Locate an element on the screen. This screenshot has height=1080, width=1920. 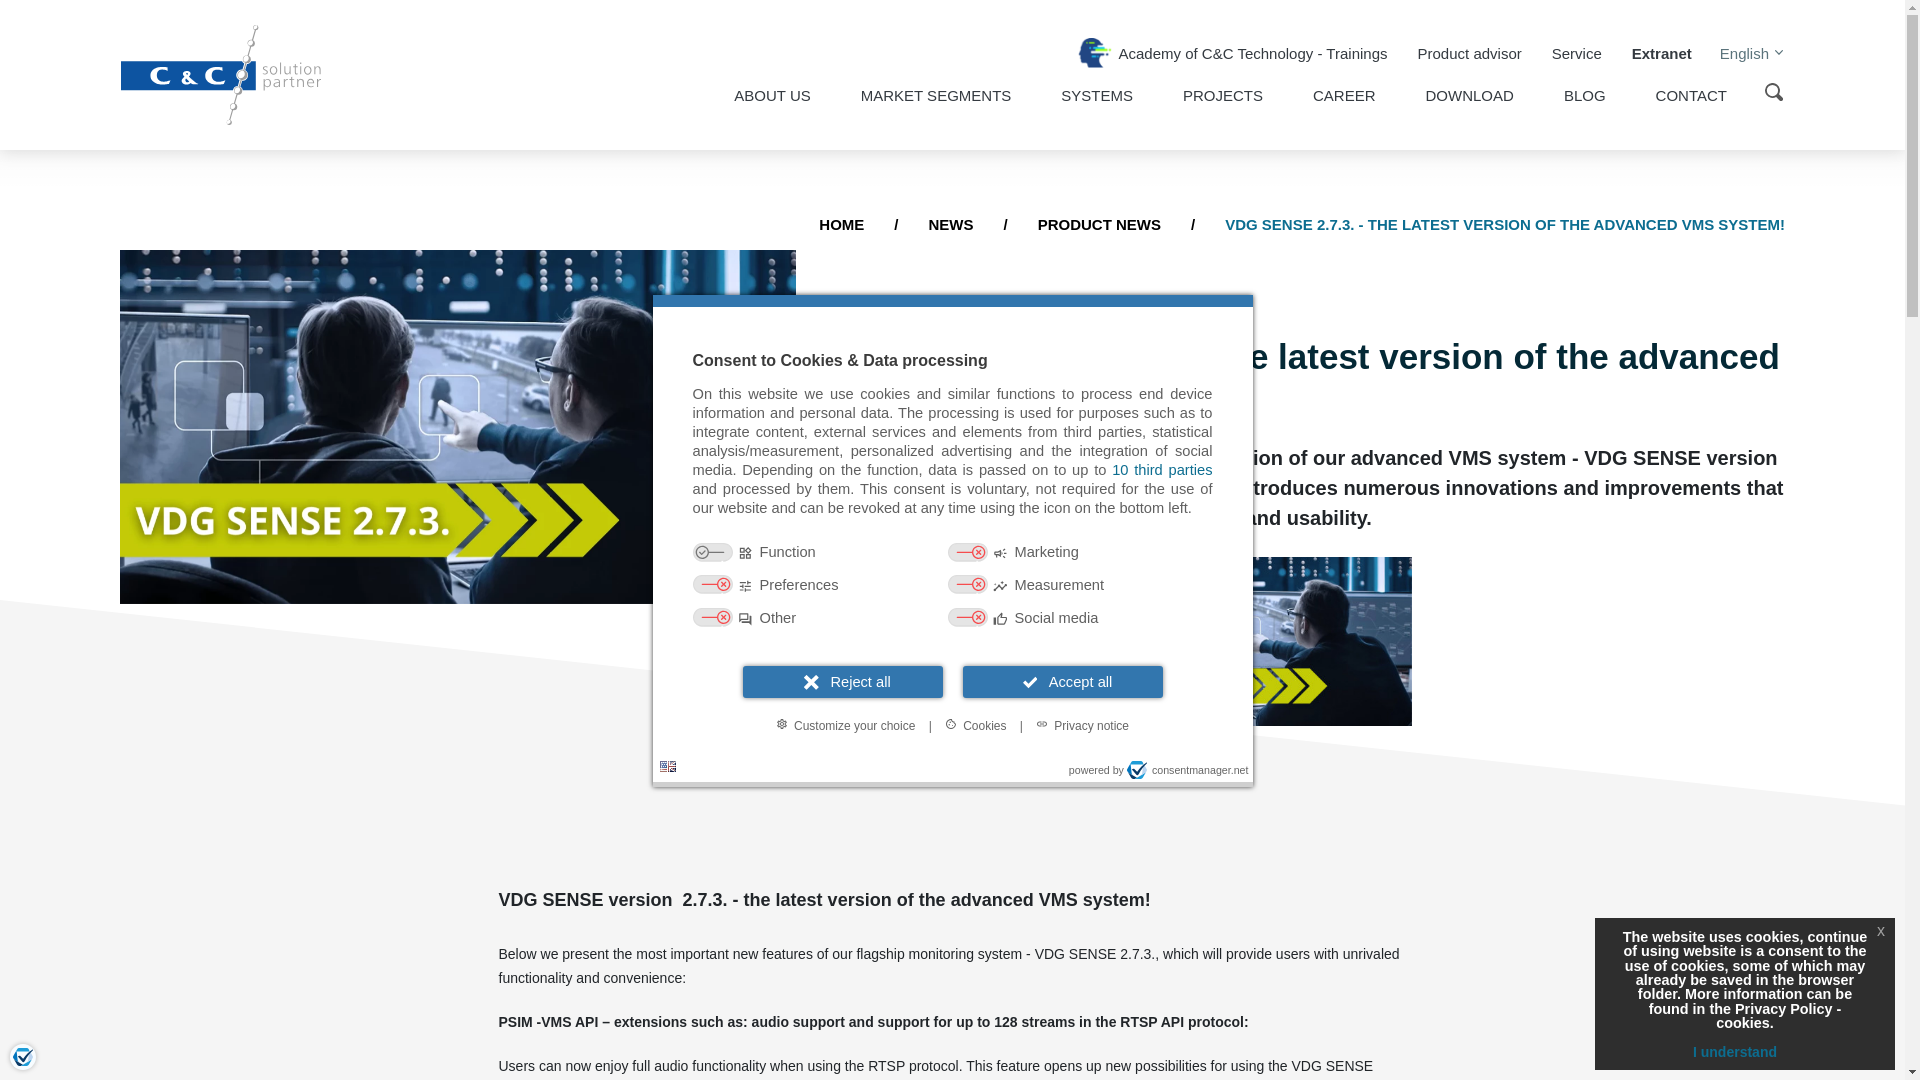
Privacy notice is located at coordinates (1082, 724).